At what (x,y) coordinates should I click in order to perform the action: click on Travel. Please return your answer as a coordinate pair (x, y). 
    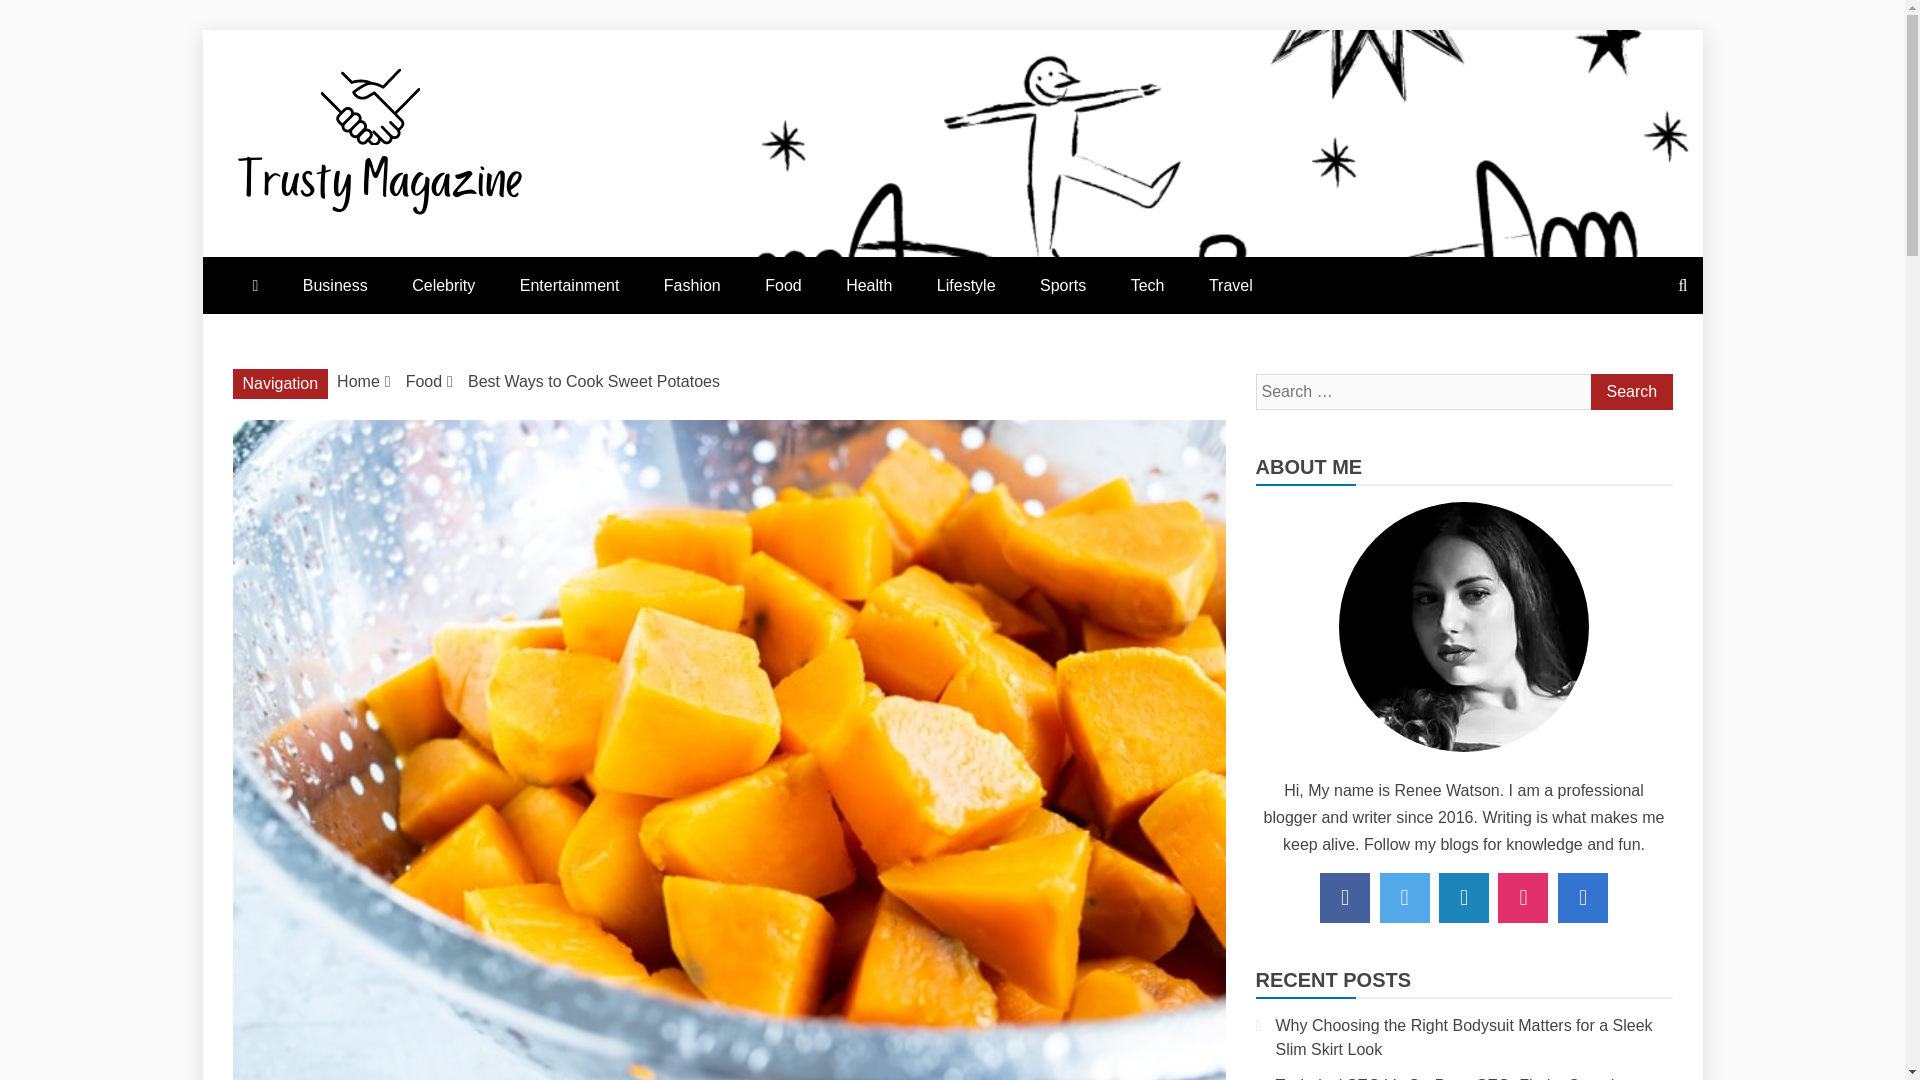
    Looking at the image, I should click on (1230, 286).